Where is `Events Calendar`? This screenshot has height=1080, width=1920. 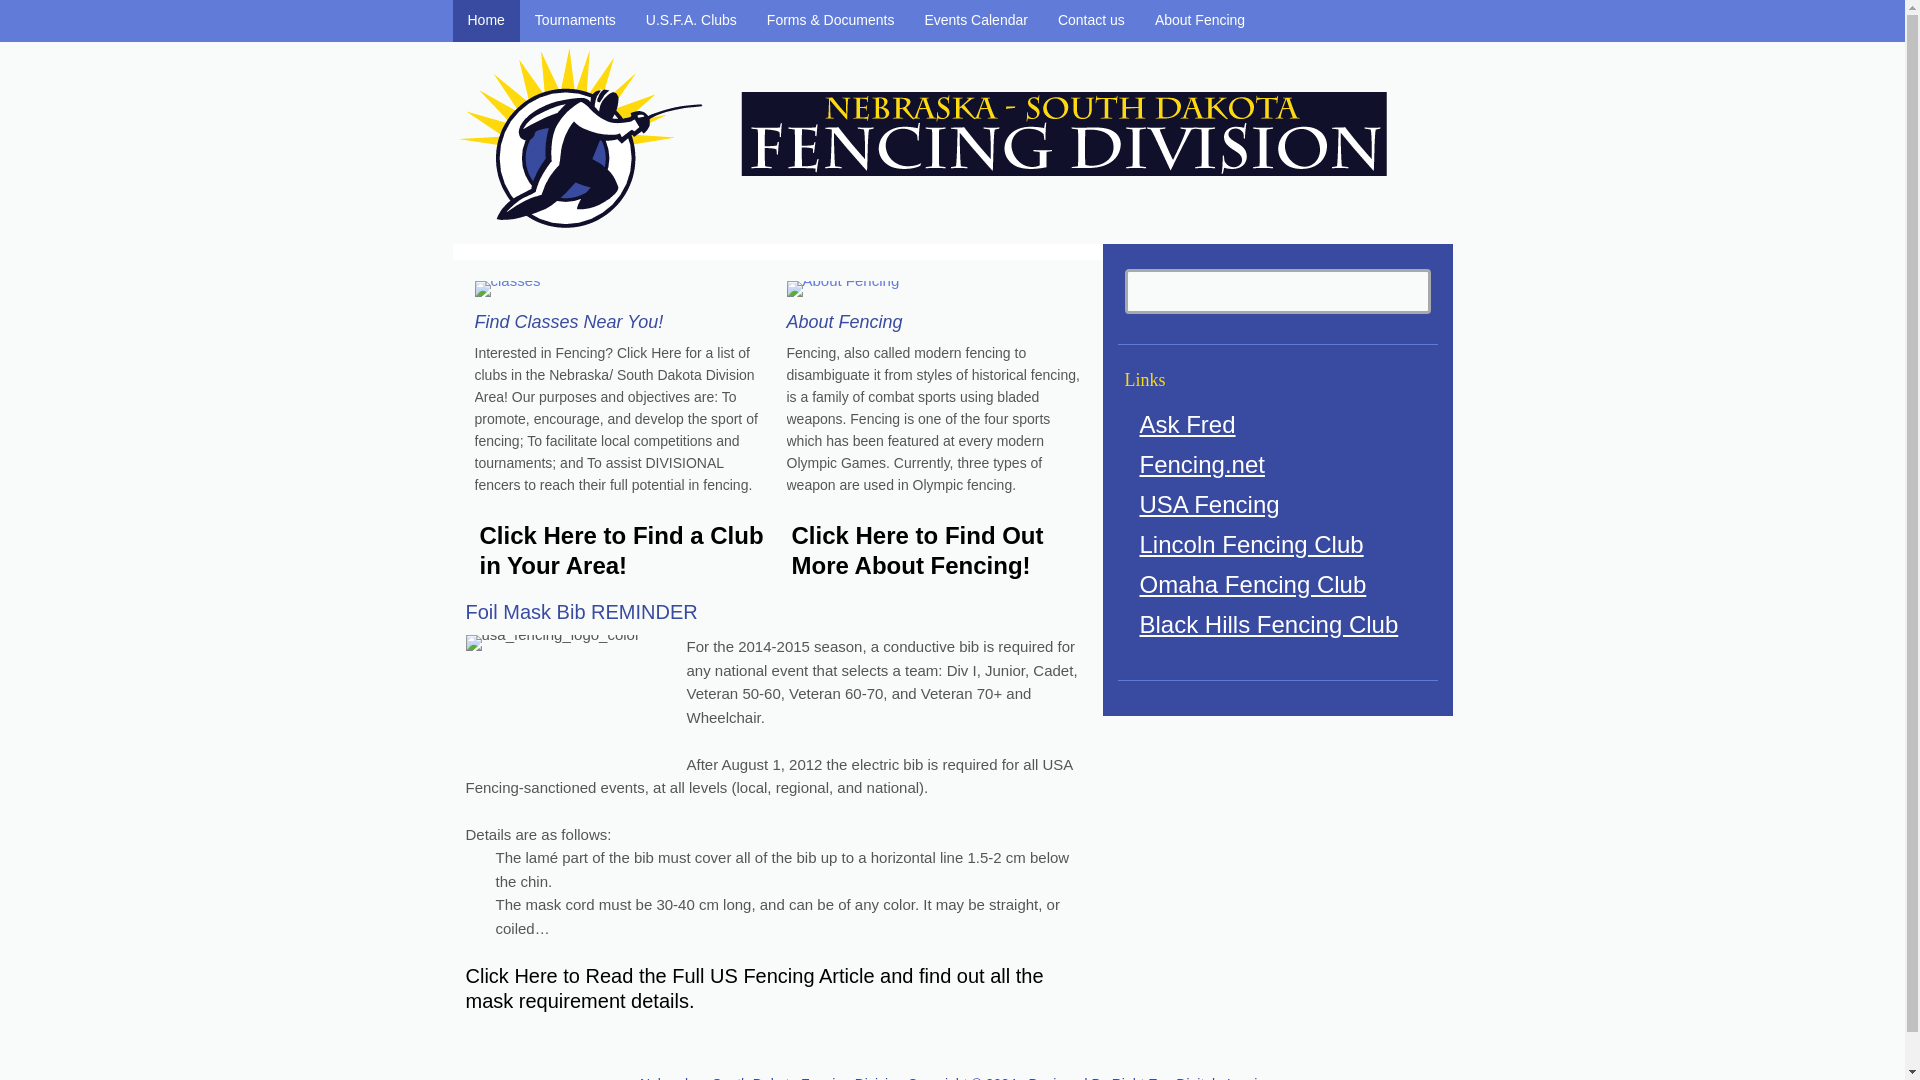 Events Calendar is located at coordinates (975, 21).